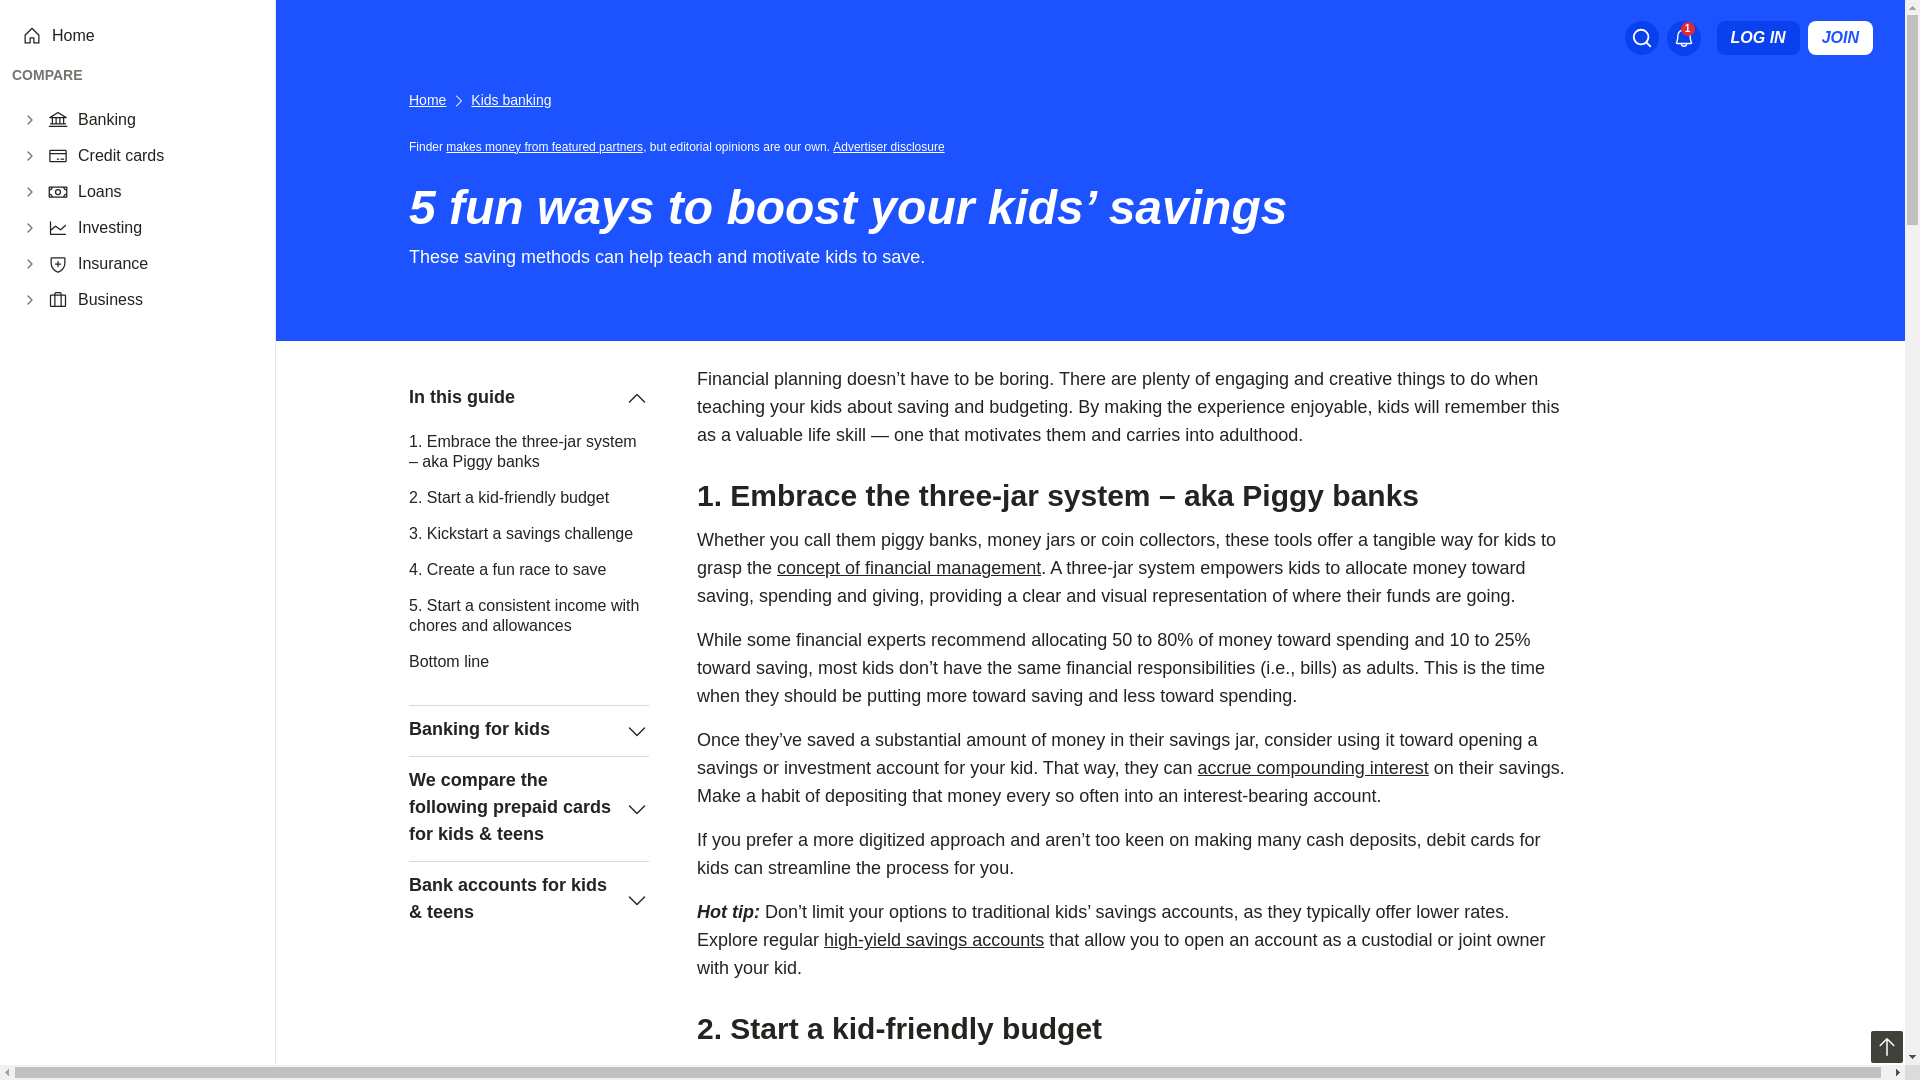 This screenshot has height=1080, width=1920. What do you see at coordinates (1886, 1046) in the screenshot?
I see `Back to Top` at bounding box center [1886, 1046].